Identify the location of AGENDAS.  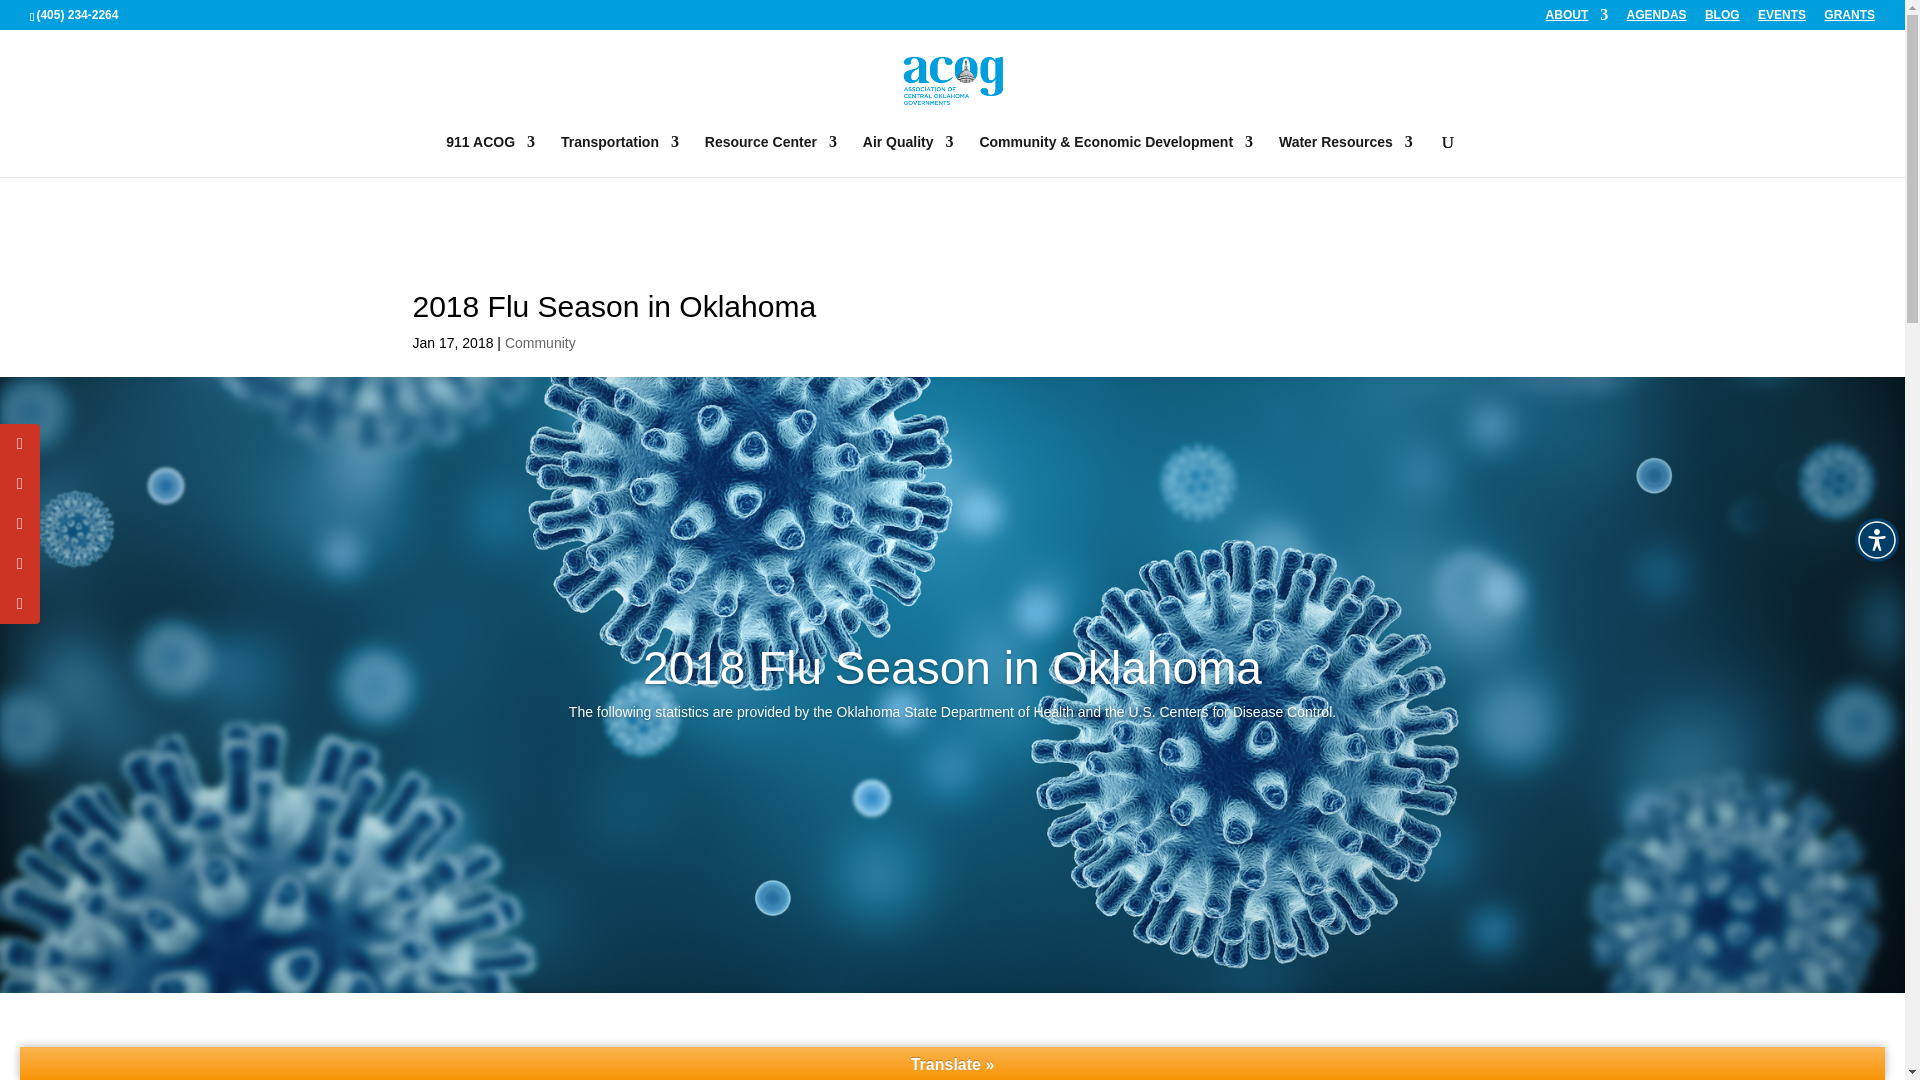
(1656, 19).